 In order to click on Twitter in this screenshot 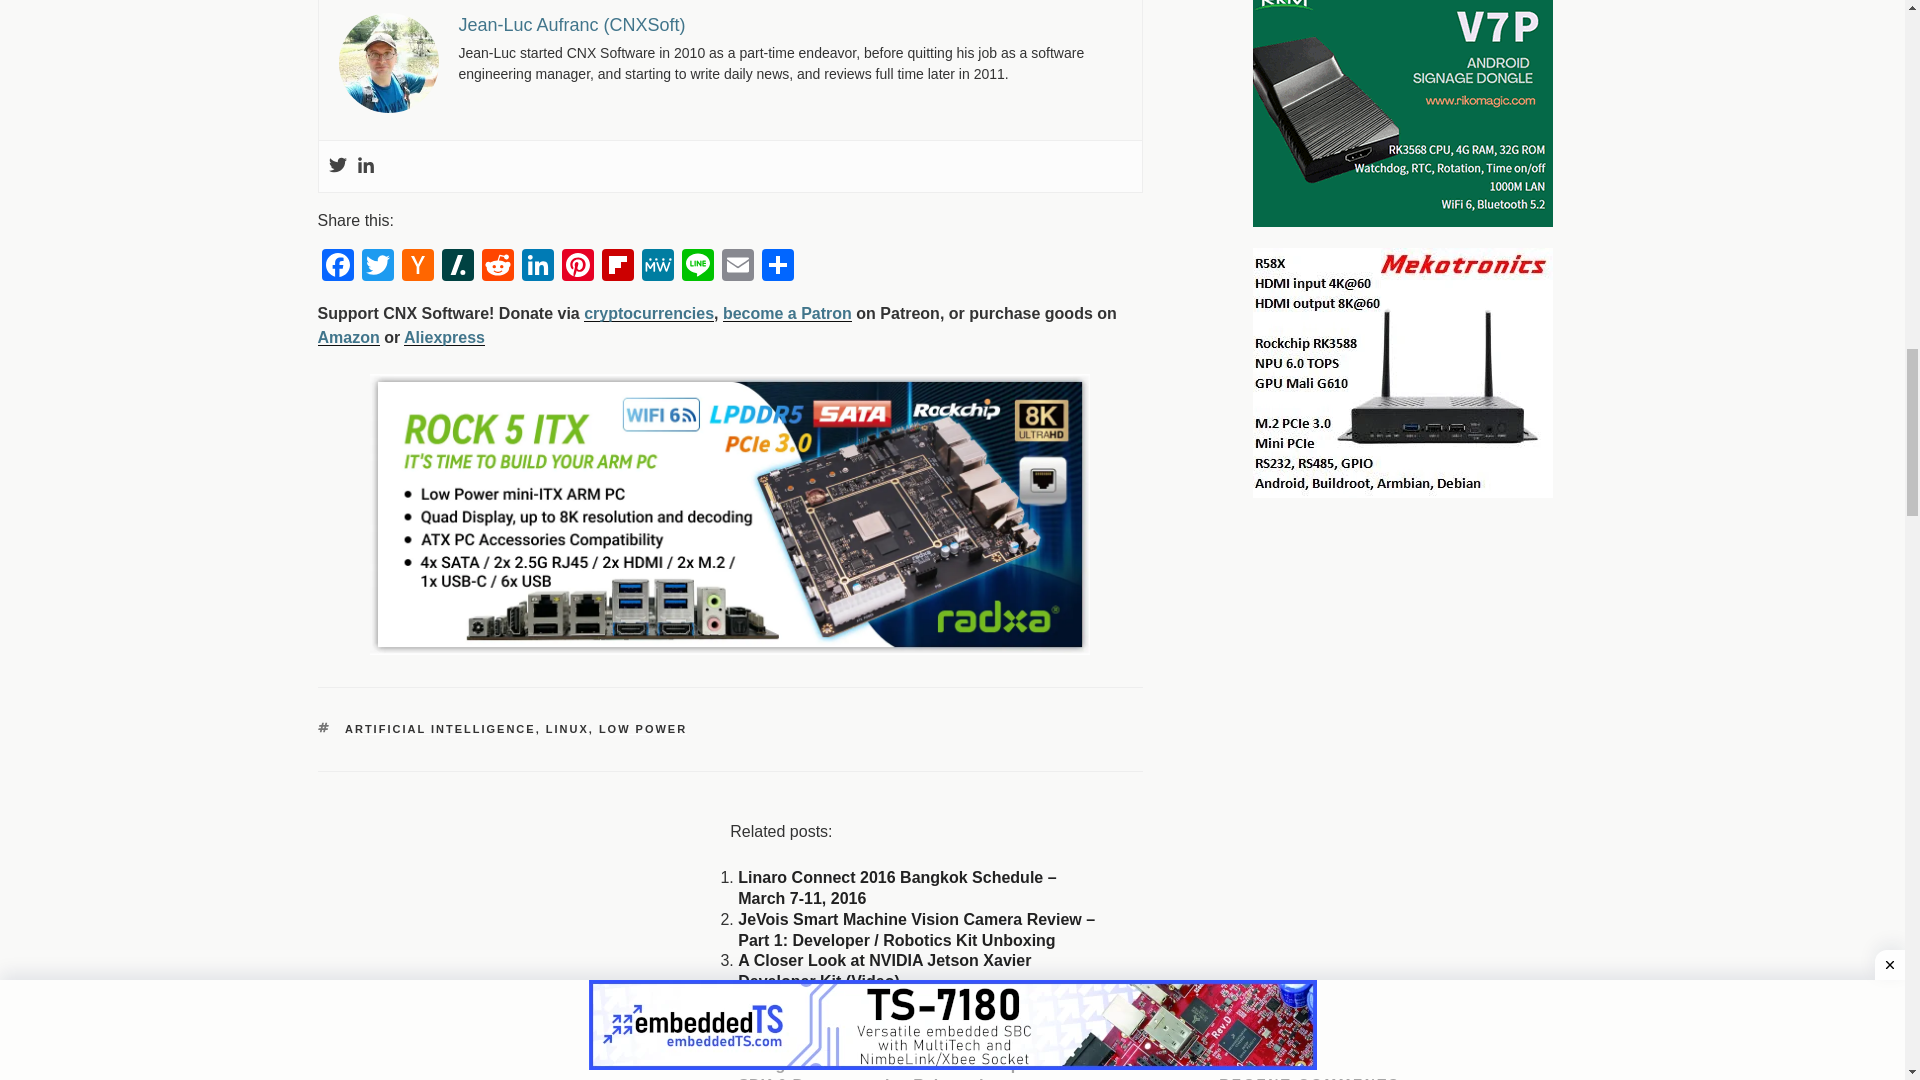, I will do `click(336, 166)`.